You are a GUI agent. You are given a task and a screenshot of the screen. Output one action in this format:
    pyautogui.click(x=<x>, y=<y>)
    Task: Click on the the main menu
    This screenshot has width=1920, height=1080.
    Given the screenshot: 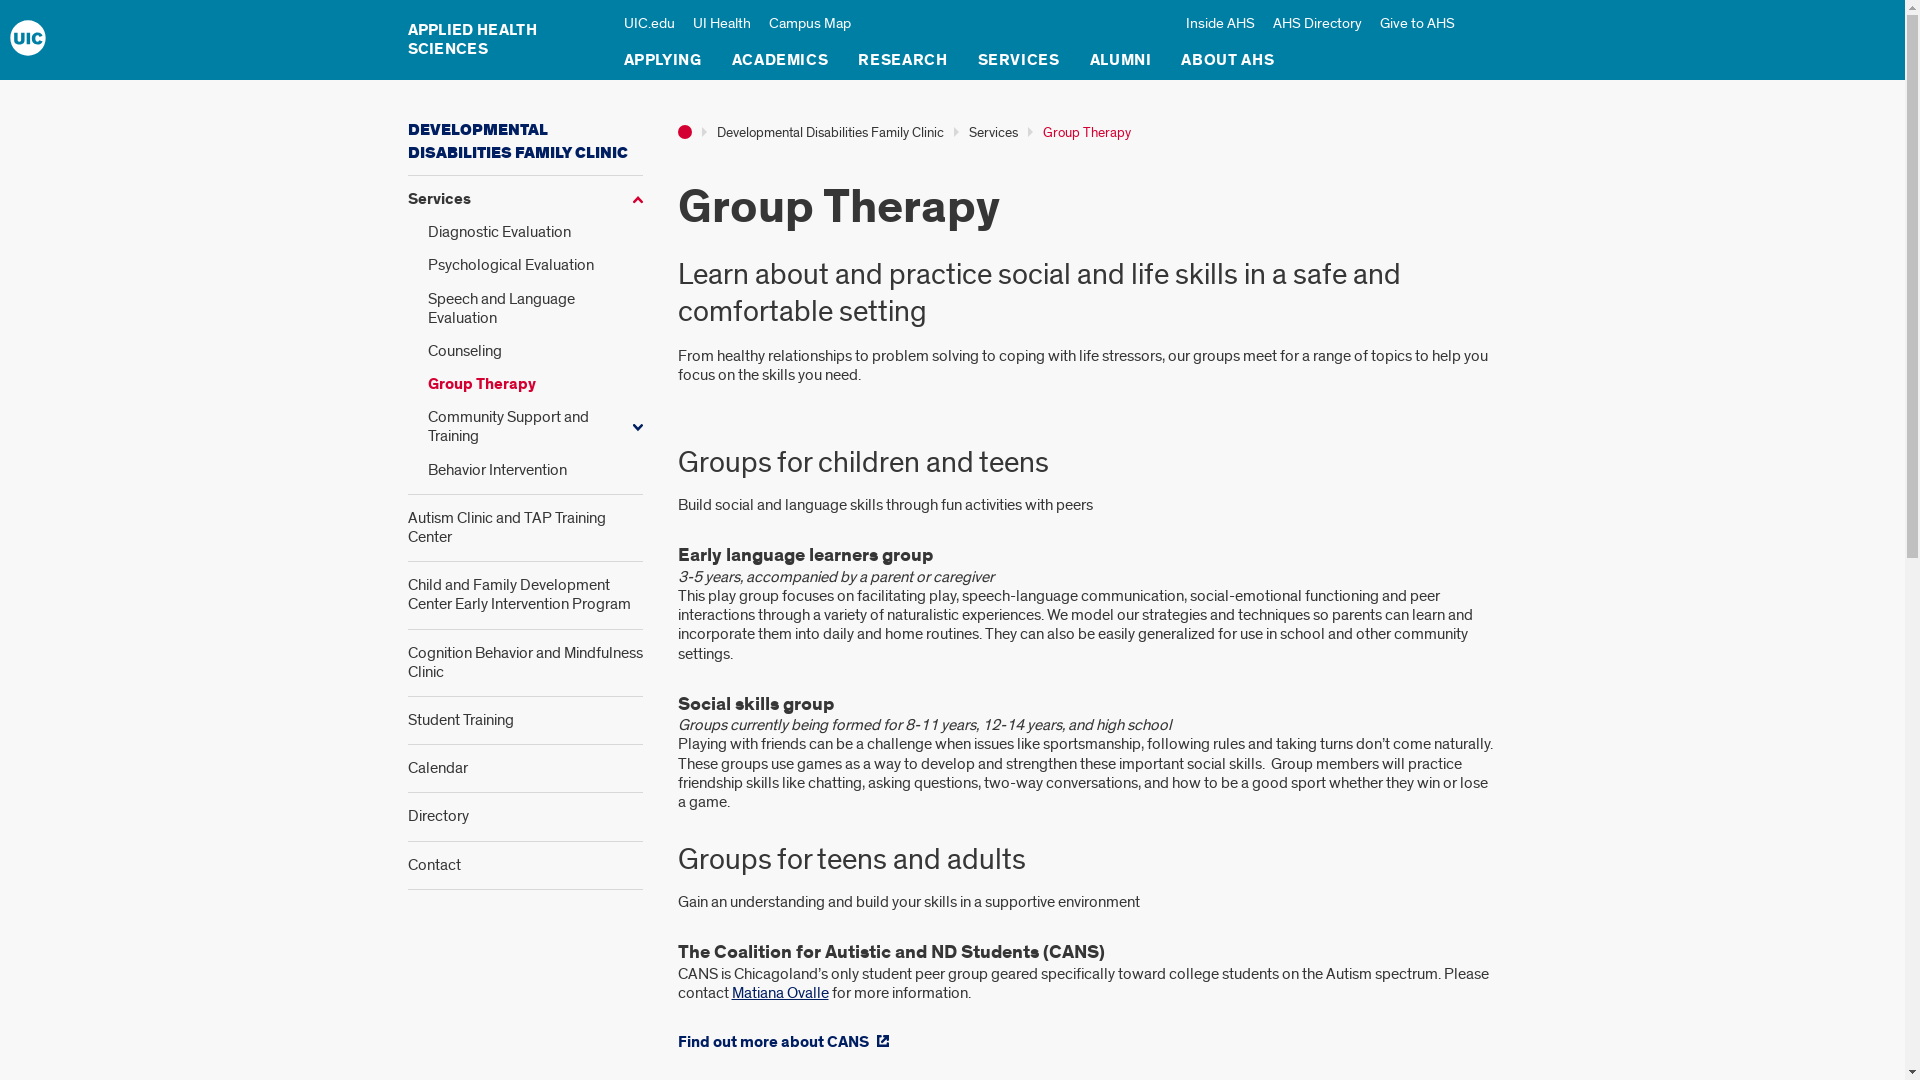 What is the action you would take?
    pyautogui.click(x=268, y=18)
    